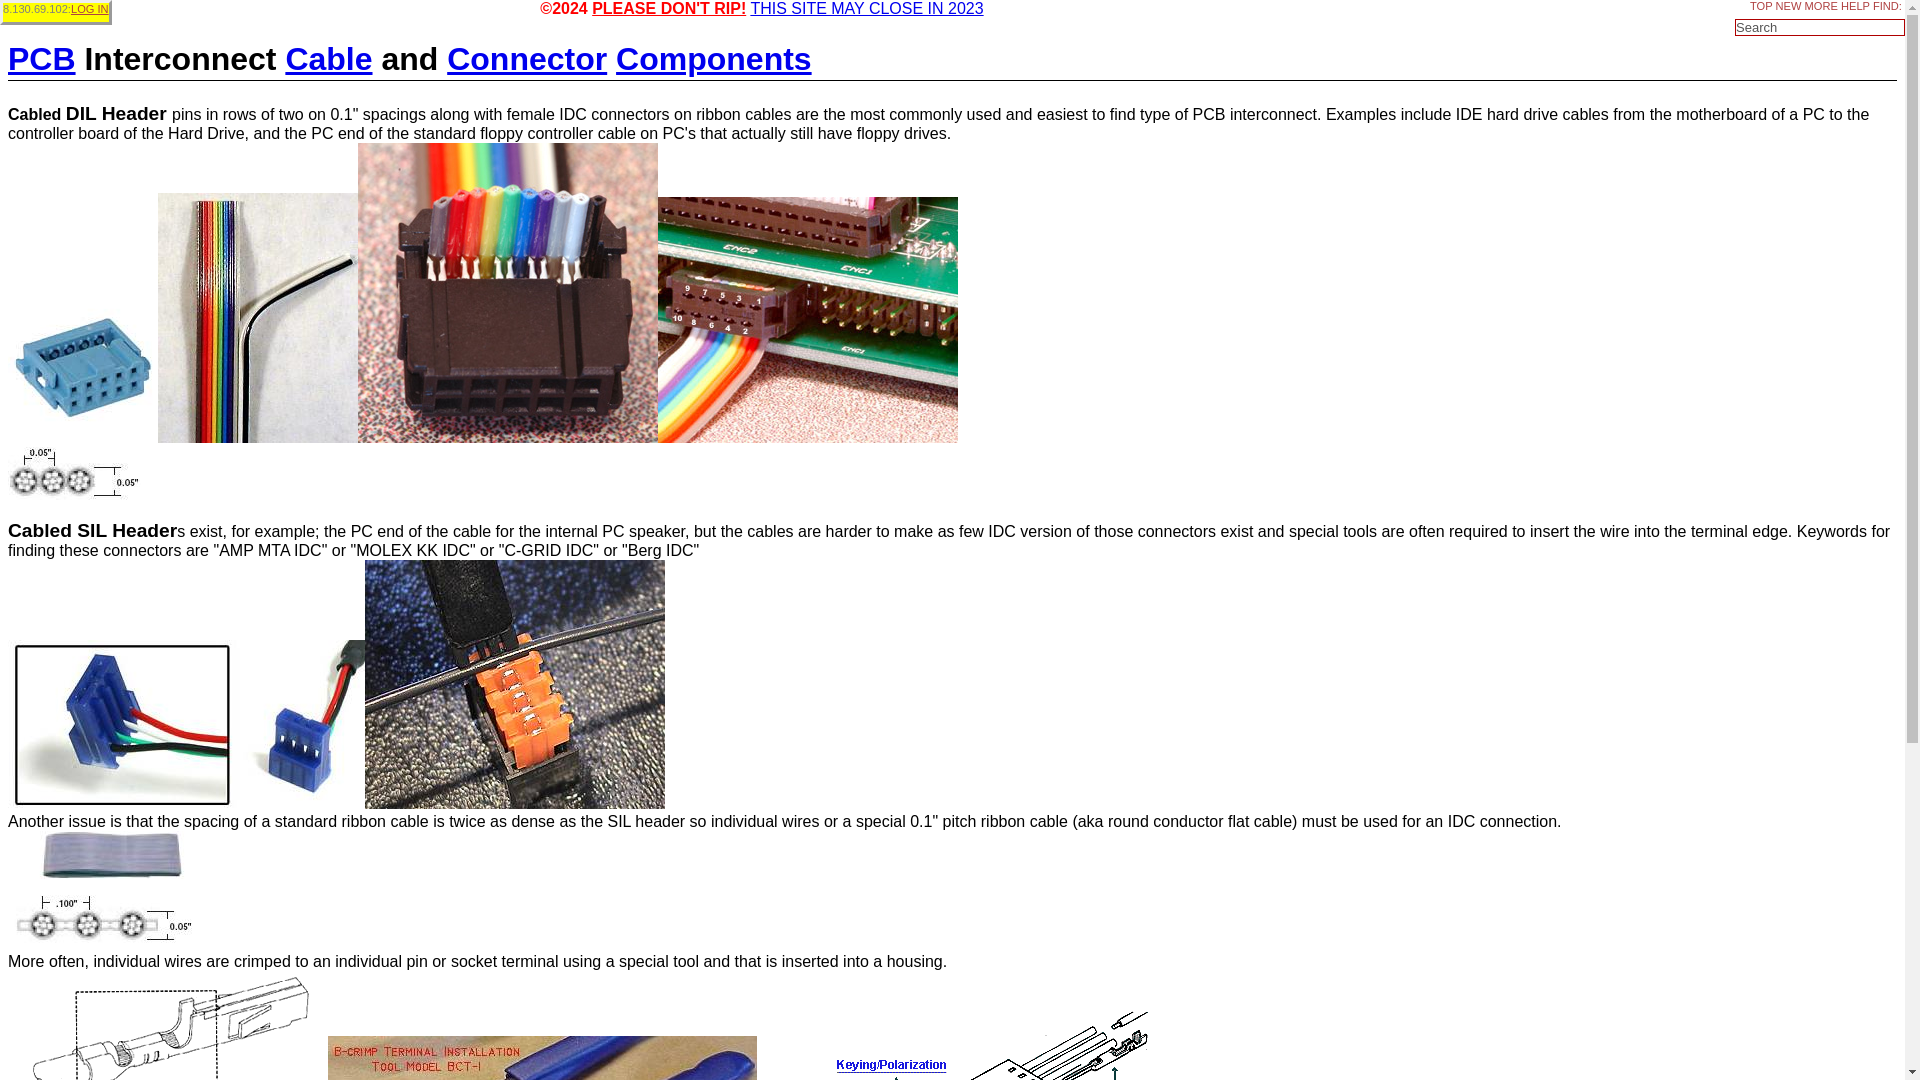  What do you see at coordinates (90, 9) in the screenshot?
I see `LOG IN` at bounding box center [90, 9].